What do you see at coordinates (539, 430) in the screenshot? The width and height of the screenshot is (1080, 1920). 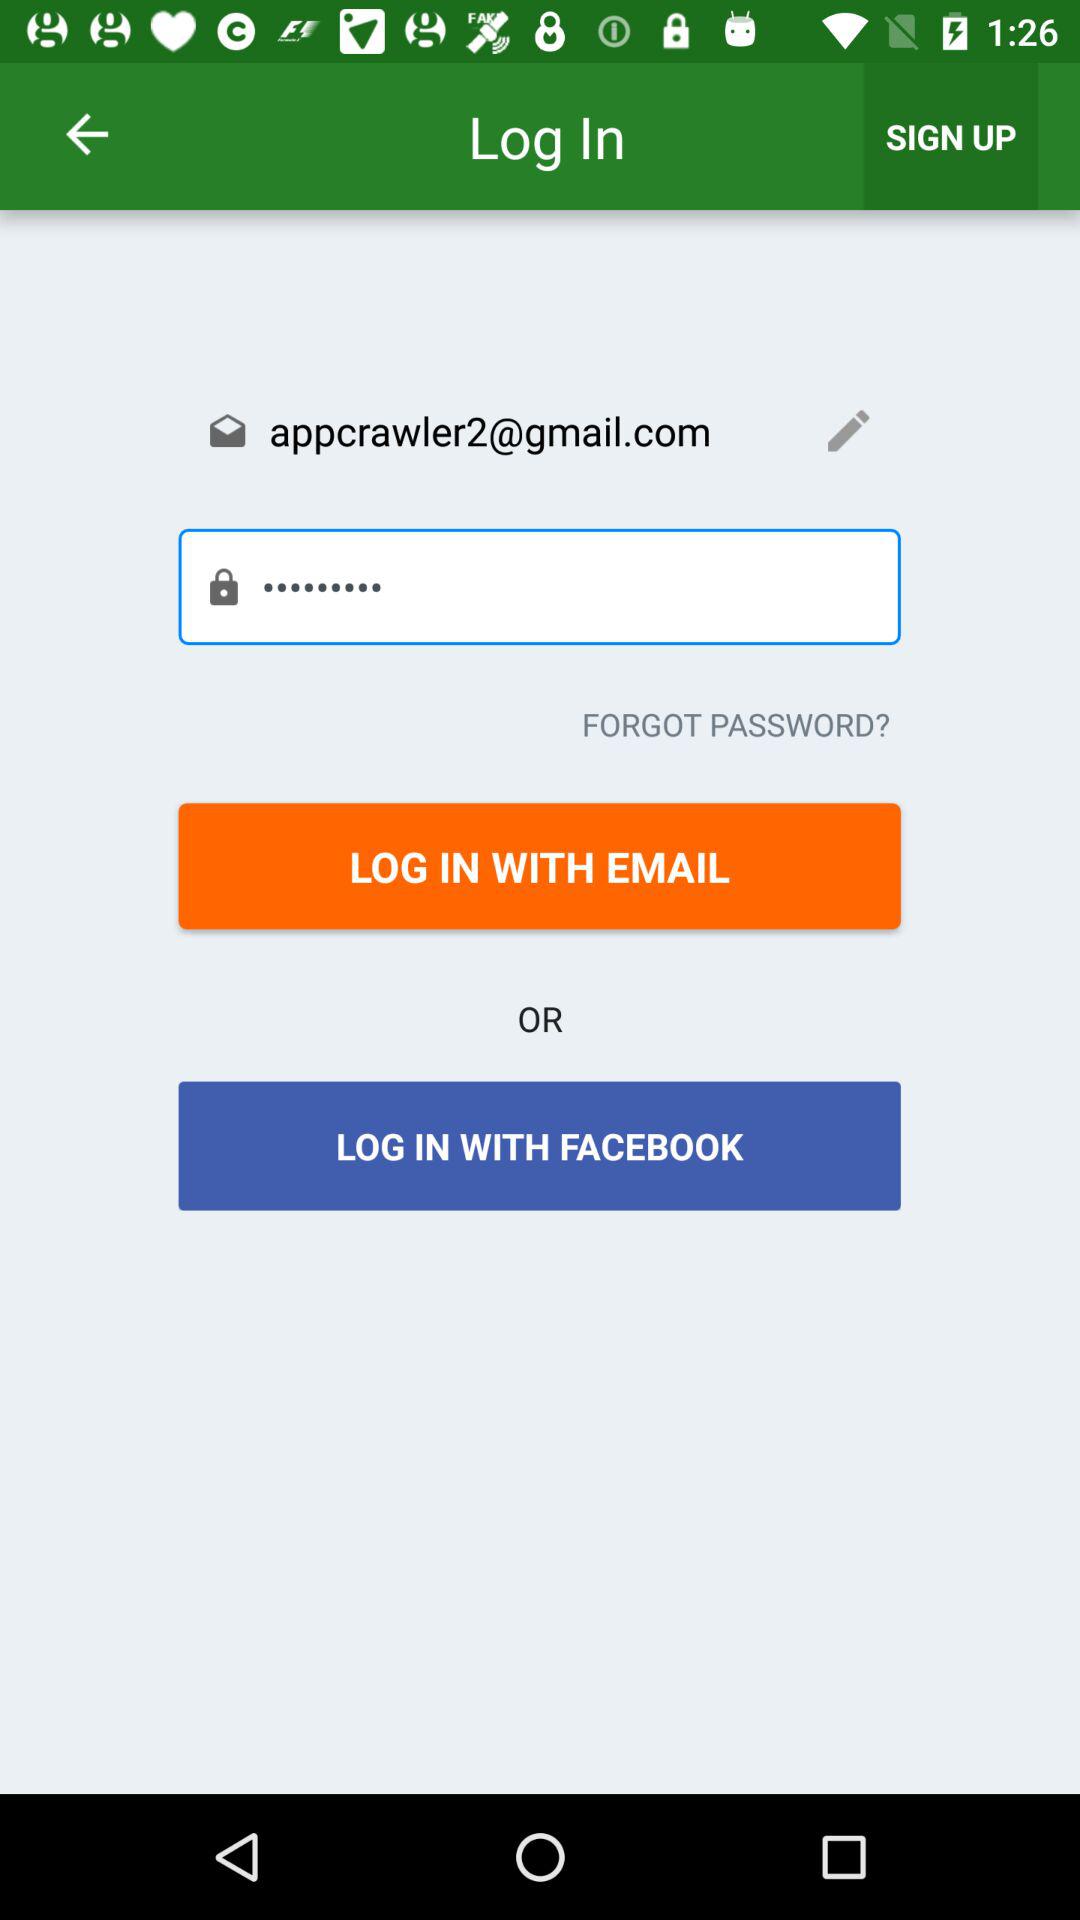 I see `press the icon above the crowd3116 icon` at bounding box center [539, 430].